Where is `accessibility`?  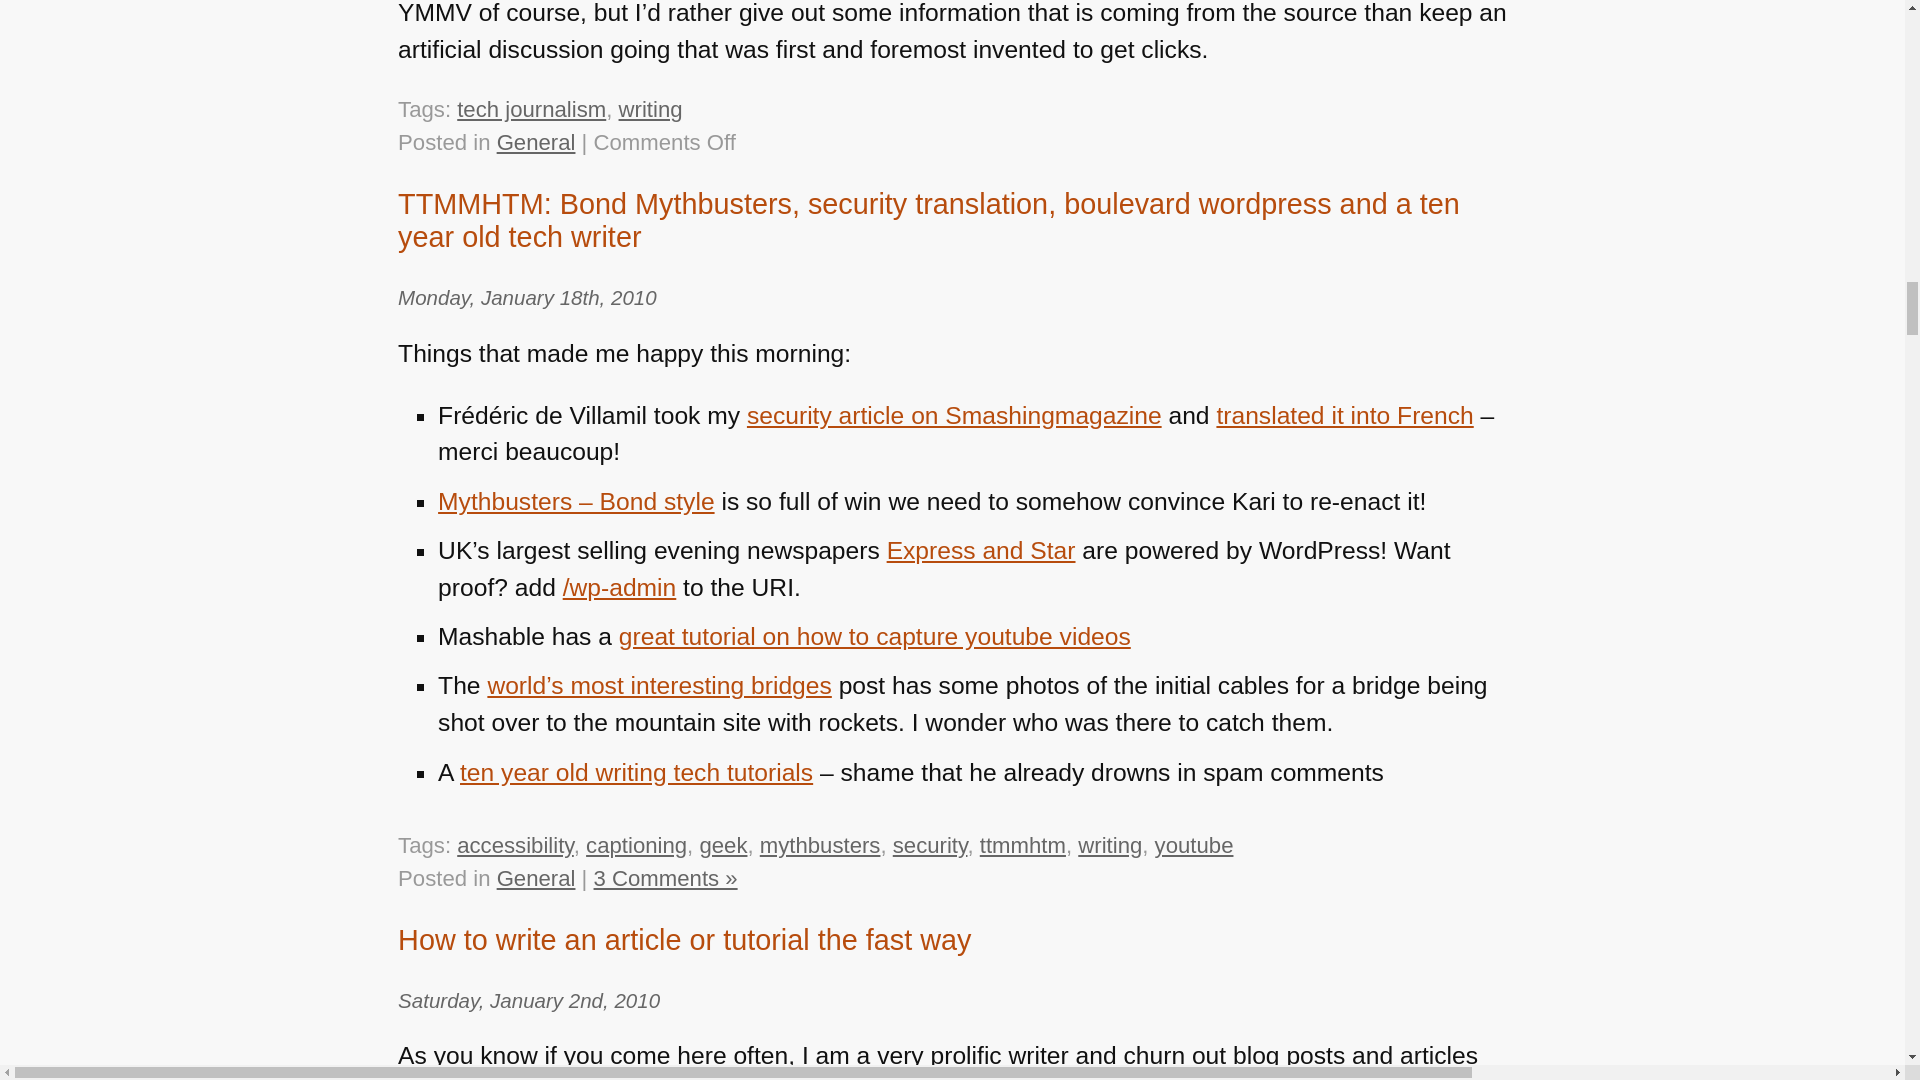 accessibility is located at coordinates (515, 844).